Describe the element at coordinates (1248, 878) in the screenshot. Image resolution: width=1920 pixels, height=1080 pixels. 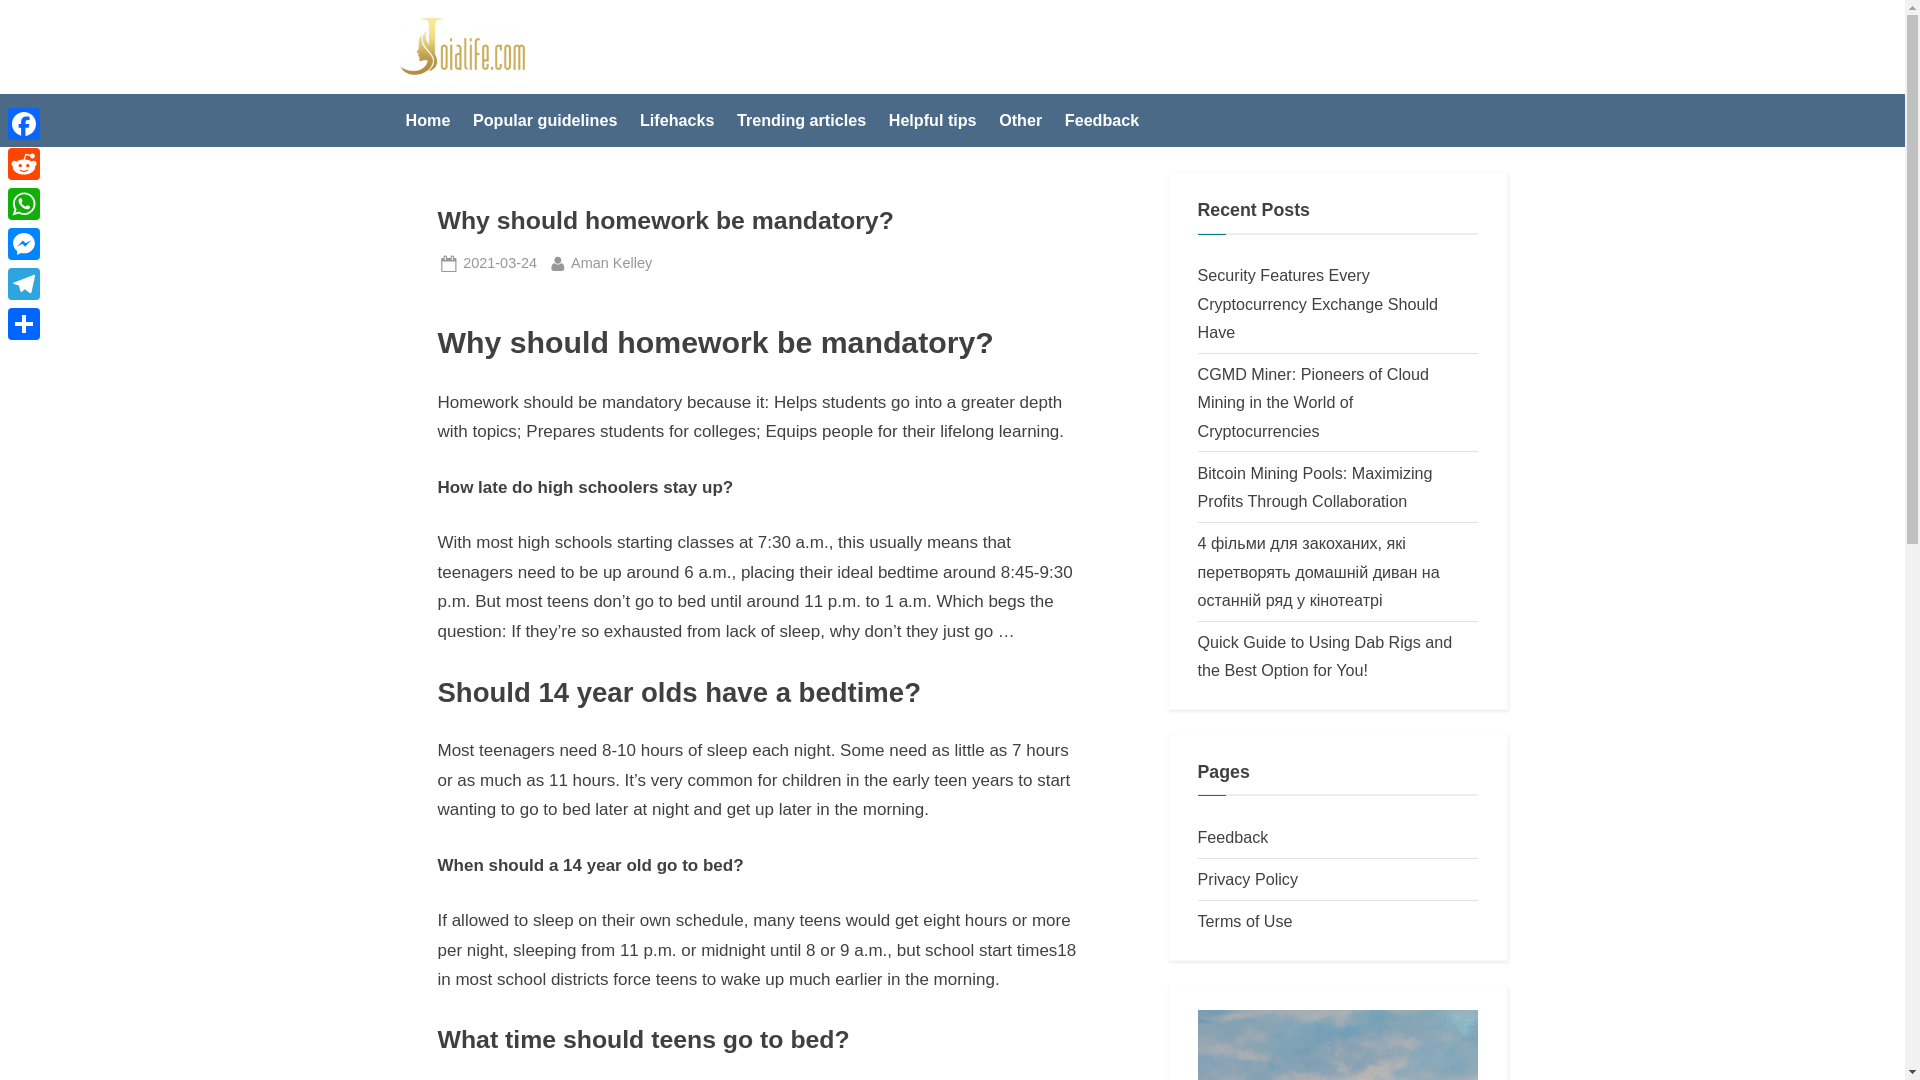
I see `Privacy Policy` at that location.